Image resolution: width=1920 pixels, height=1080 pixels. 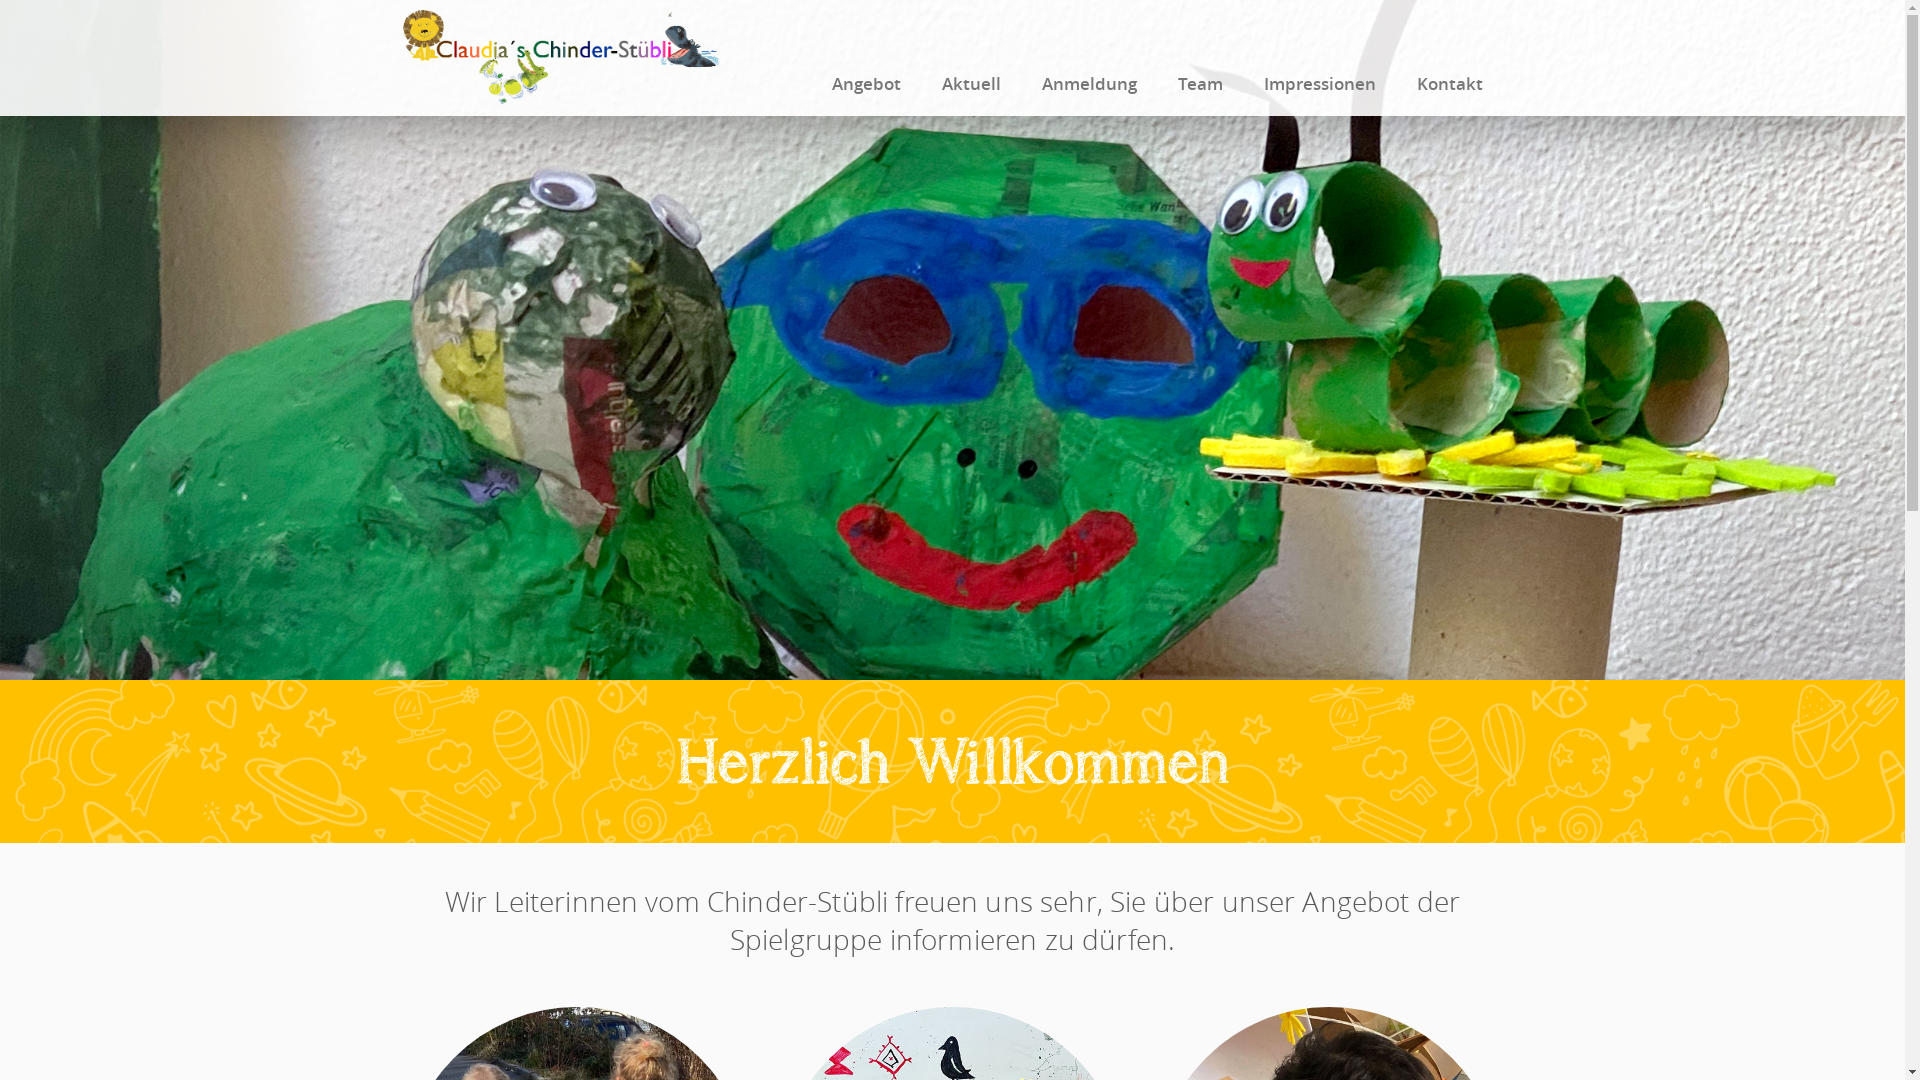 What do you see at coordinates (866, 58) in the screenshot?
I see `Angebot` at bounding box center [866, 58].